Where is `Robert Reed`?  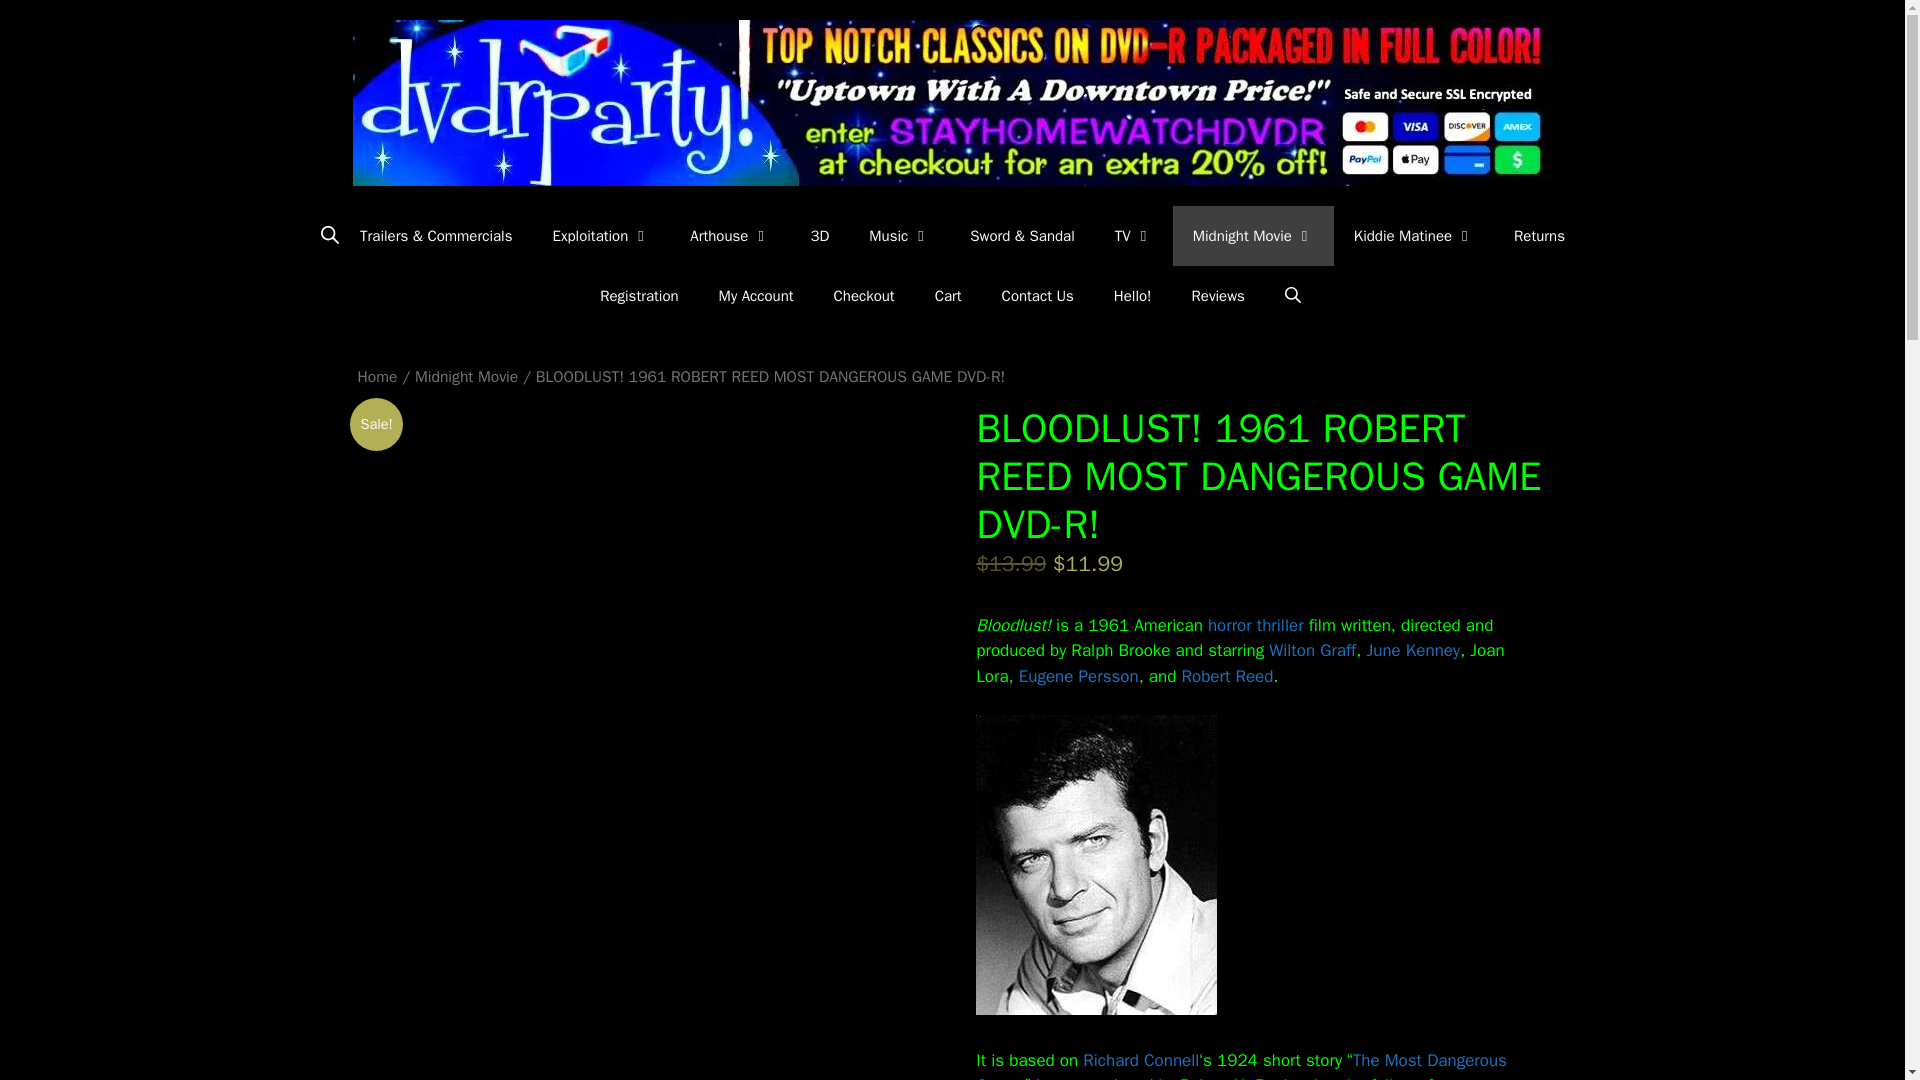
Robert Reed is located at coordinates (1226, 676).